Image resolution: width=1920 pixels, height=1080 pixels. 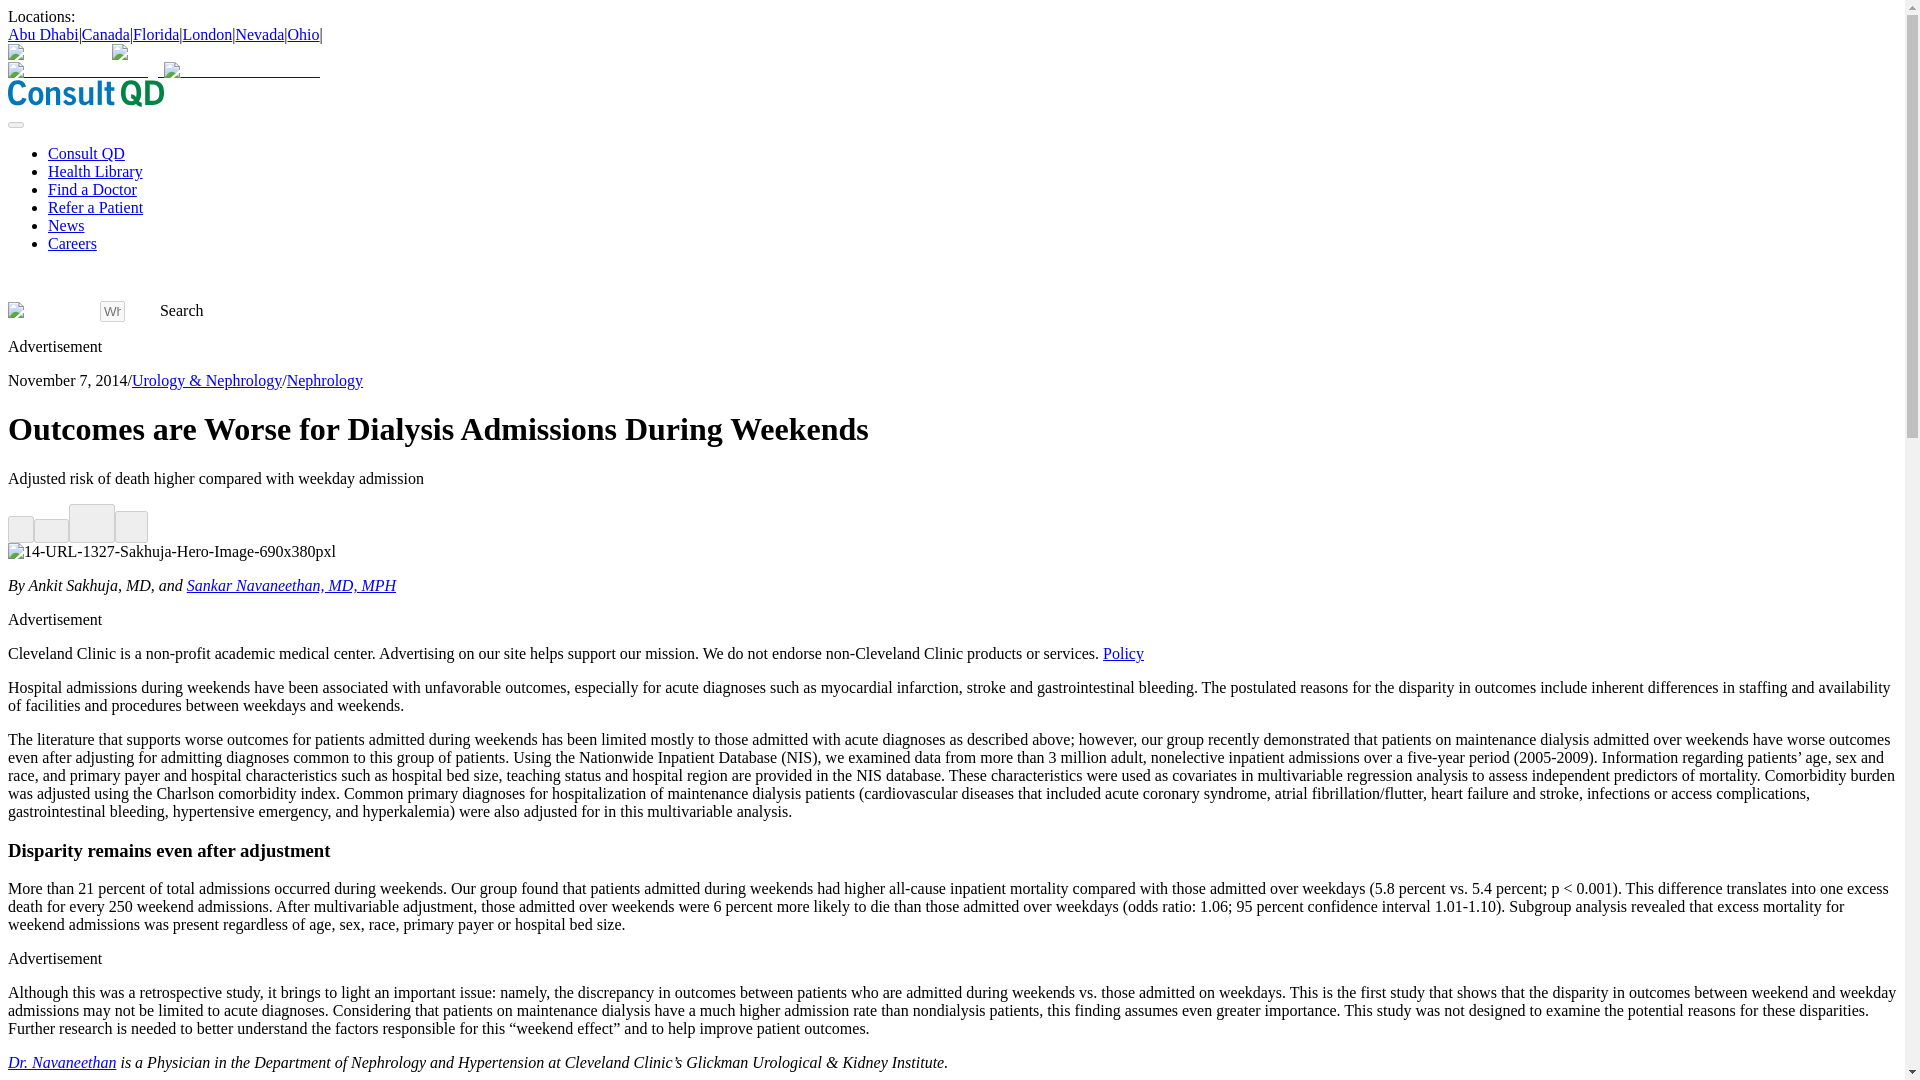 What do you see at coordinates (42, 34) in the screenshot?
I see `Abu Dhabi` at bounding box center [42, 34].